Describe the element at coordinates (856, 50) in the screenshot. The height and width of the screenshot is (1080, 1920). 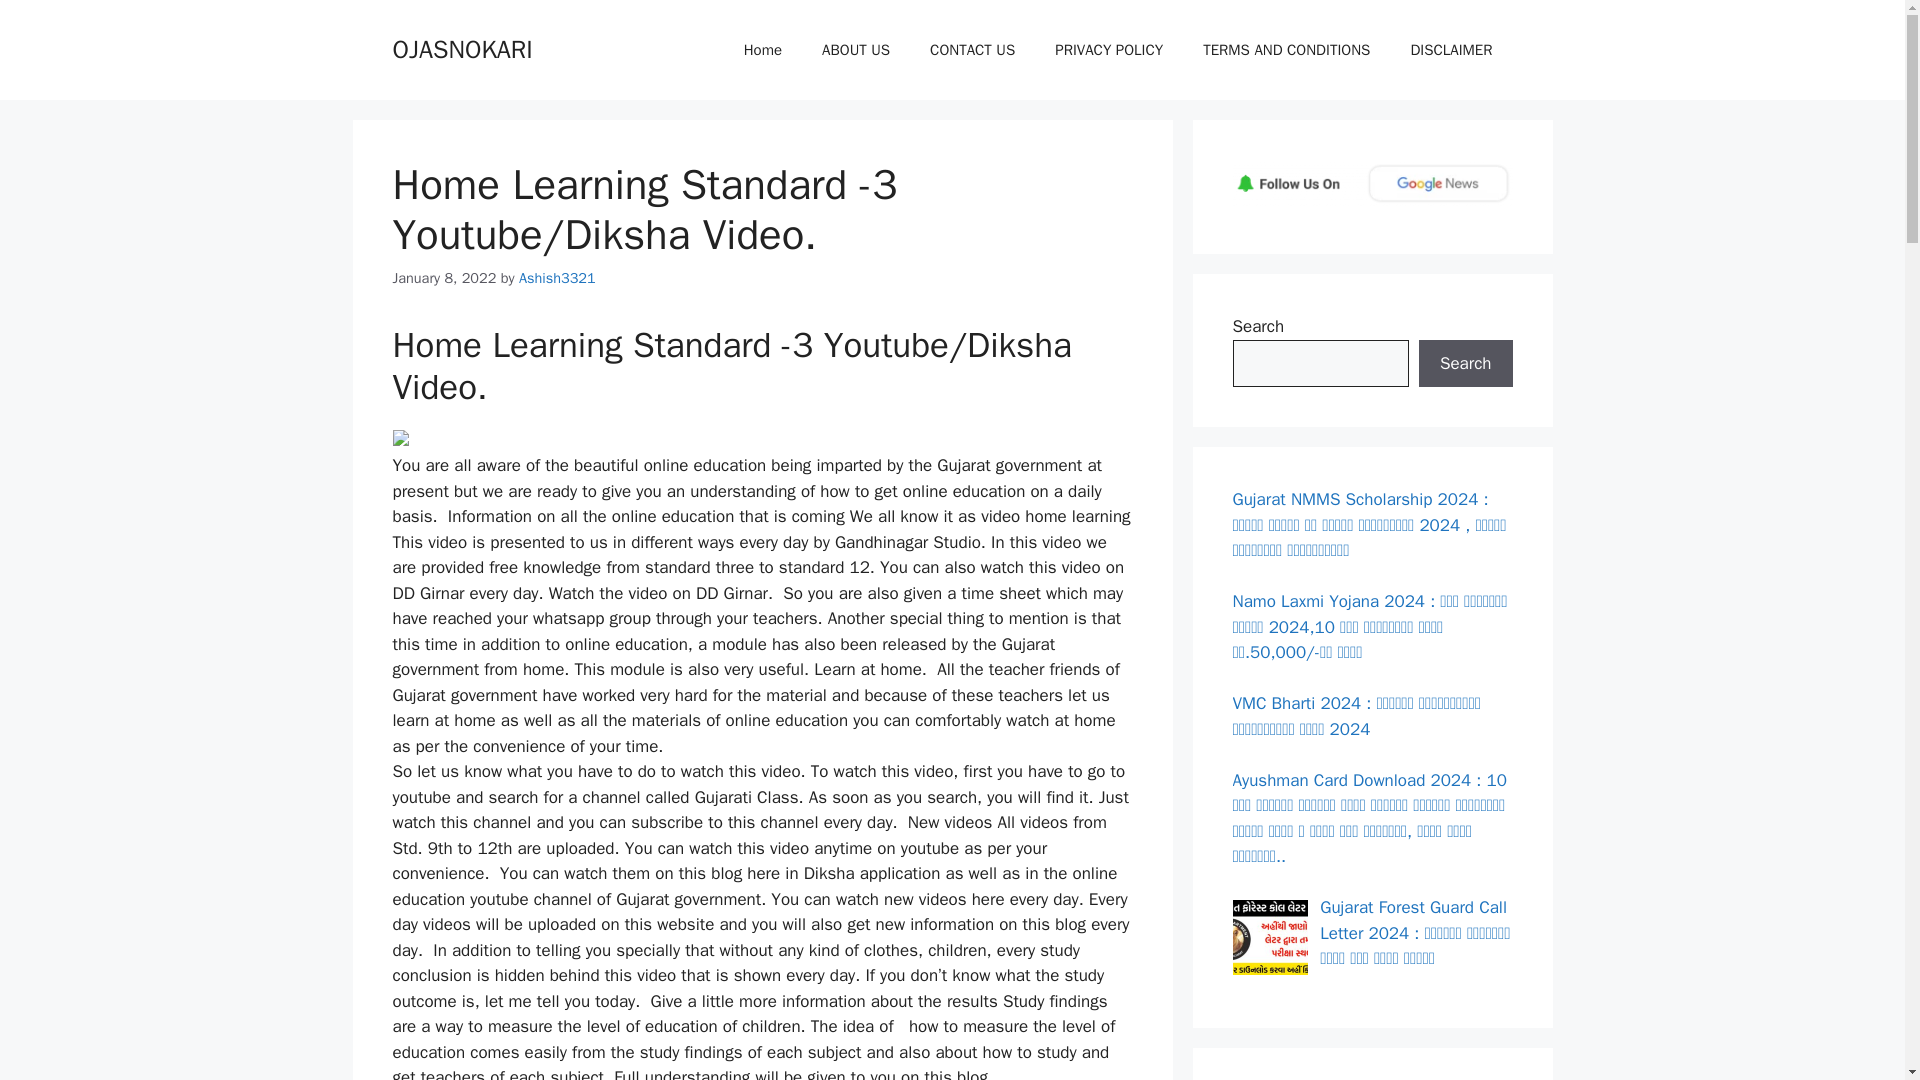
I see `ABOUT US` at that location.